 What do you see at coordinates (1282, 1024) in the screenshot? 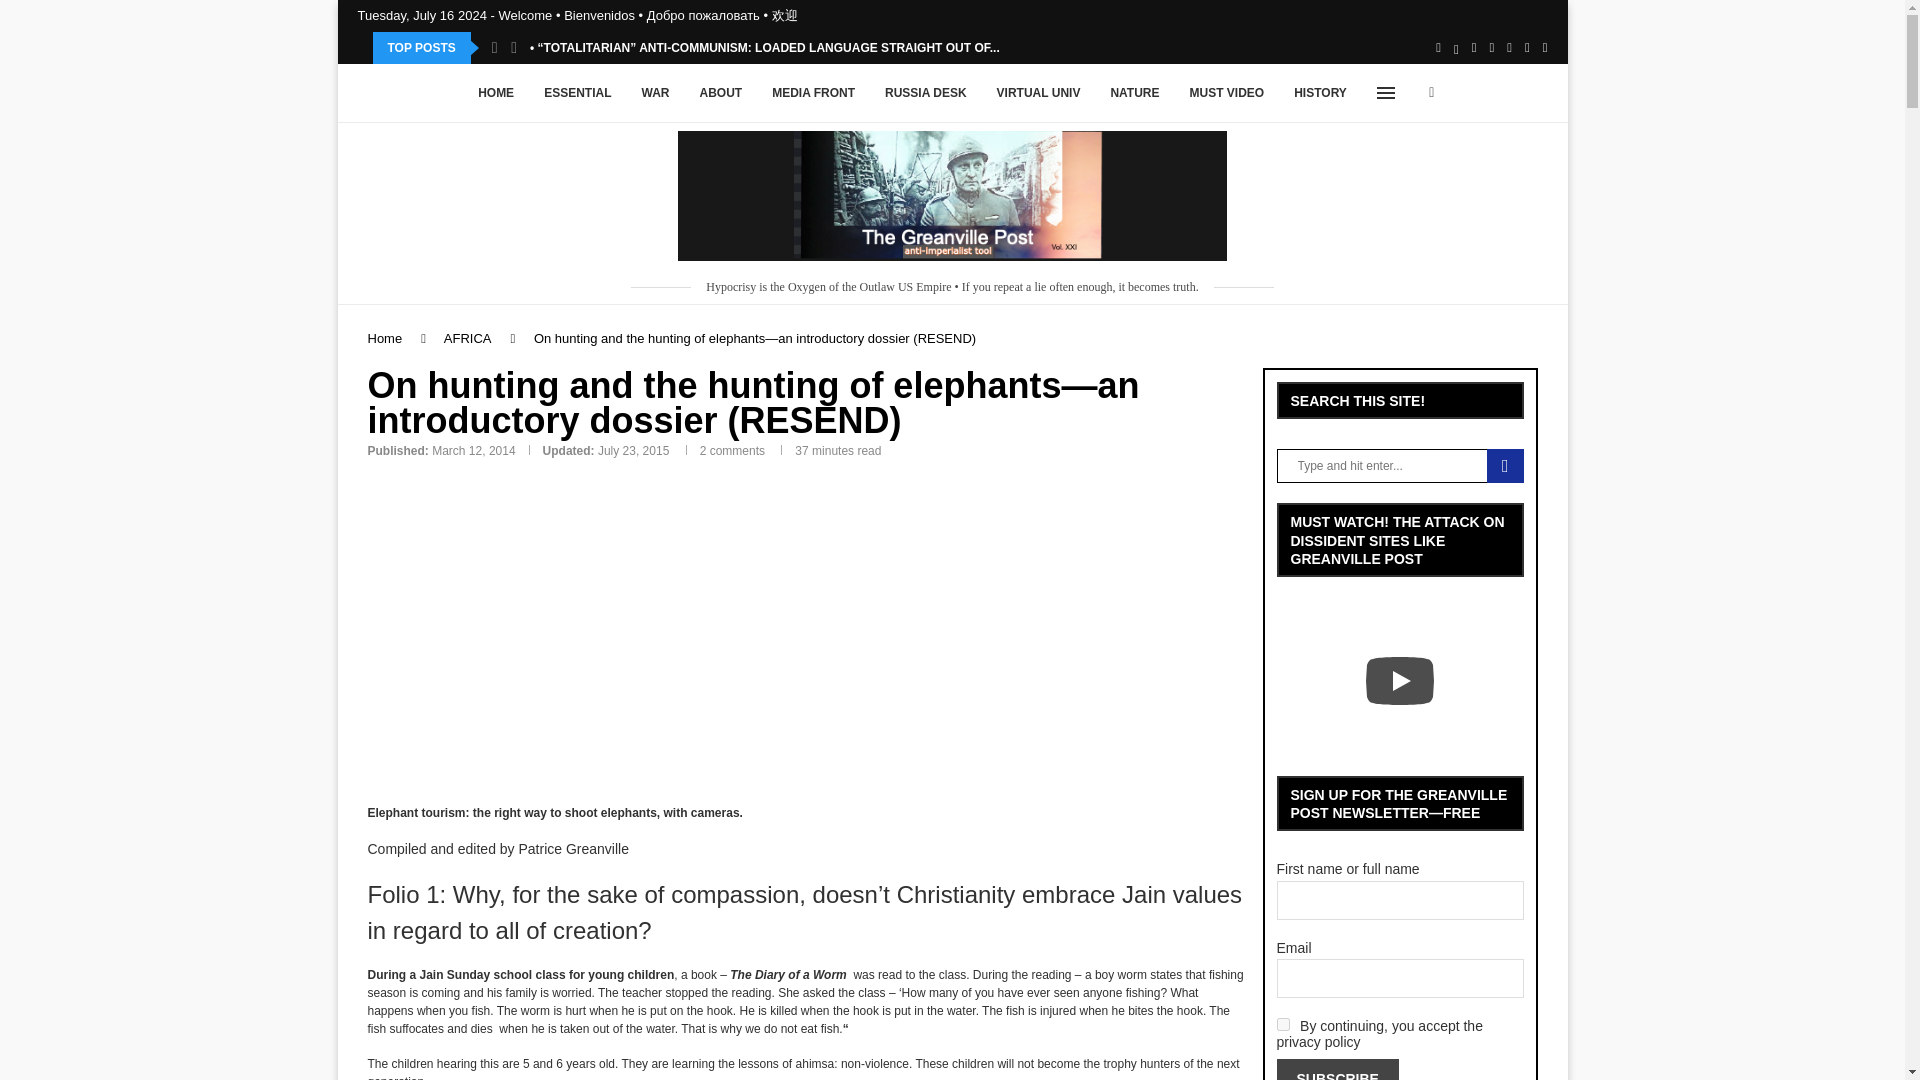
I see `on` at bounding box center [1282, 1024].